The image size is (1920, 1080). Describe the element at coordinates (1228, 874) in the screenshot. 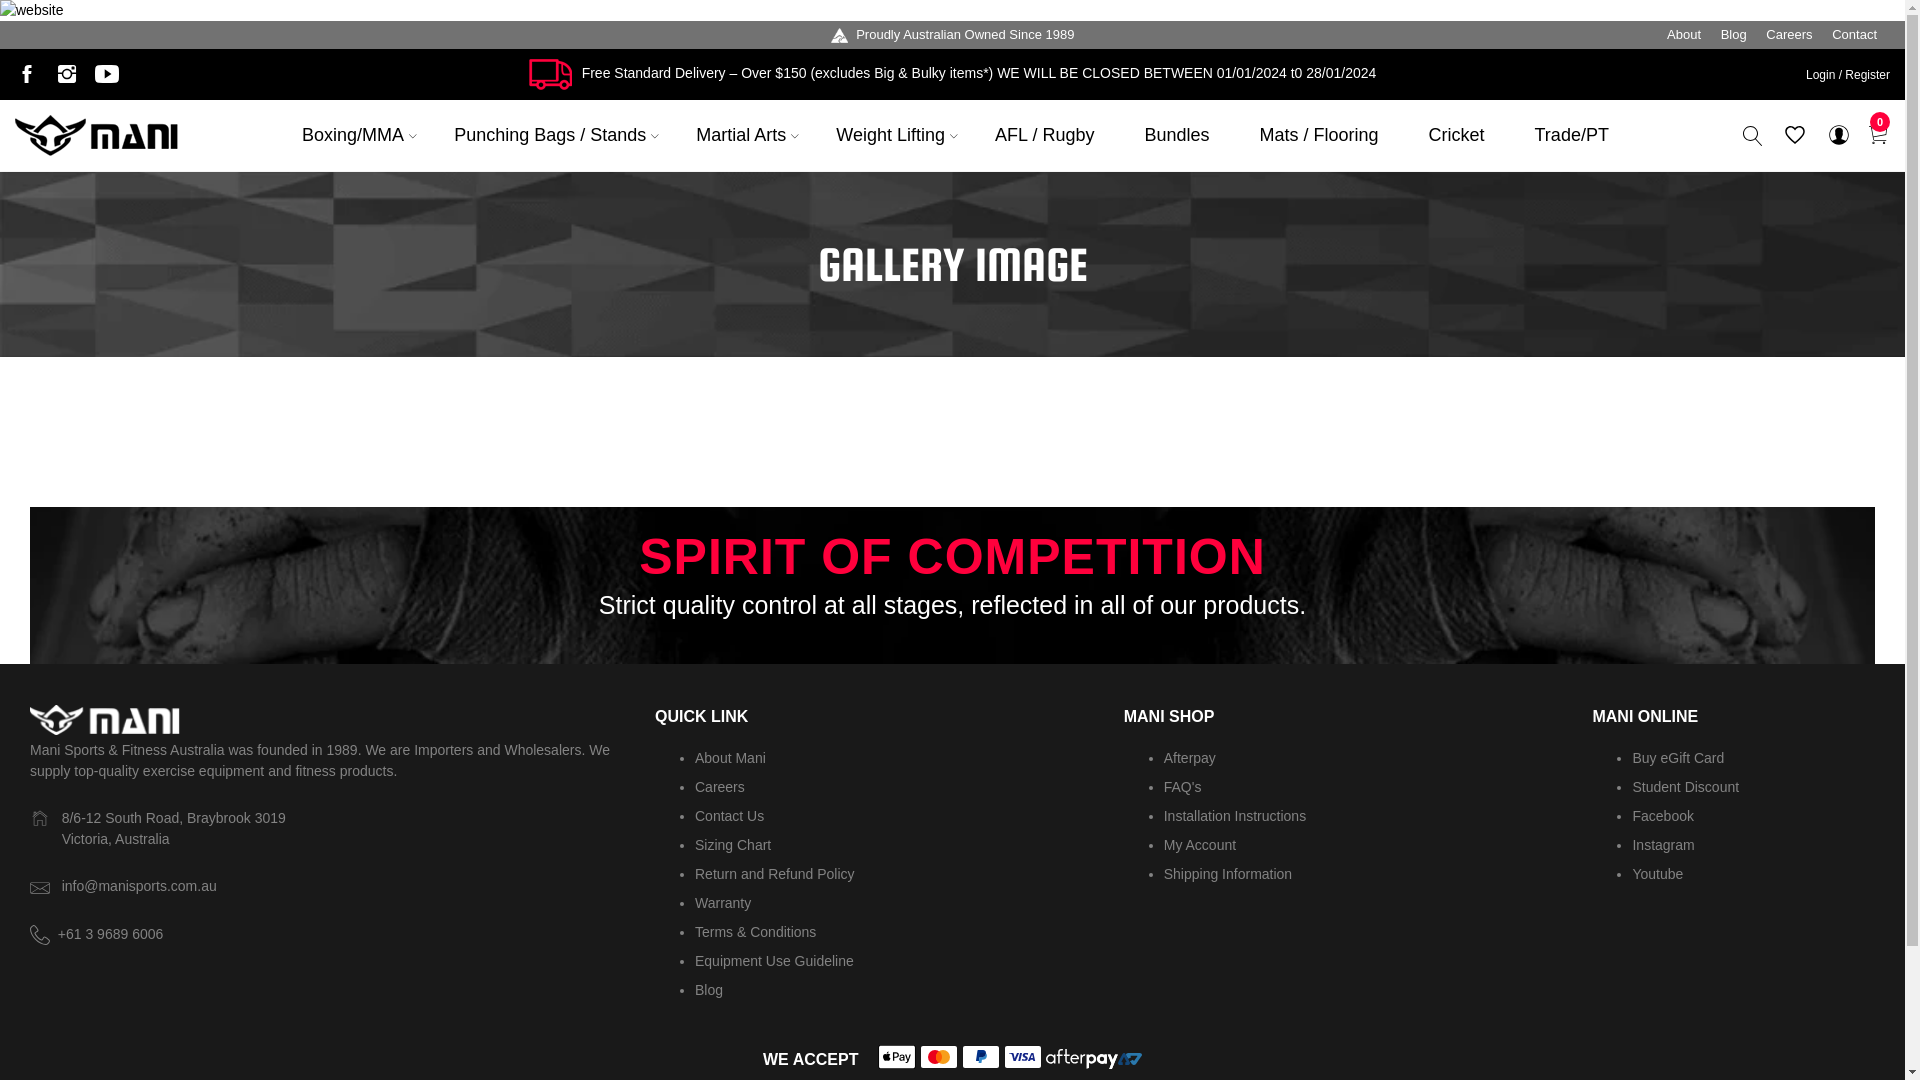

I see `Shipping Information` at that location.